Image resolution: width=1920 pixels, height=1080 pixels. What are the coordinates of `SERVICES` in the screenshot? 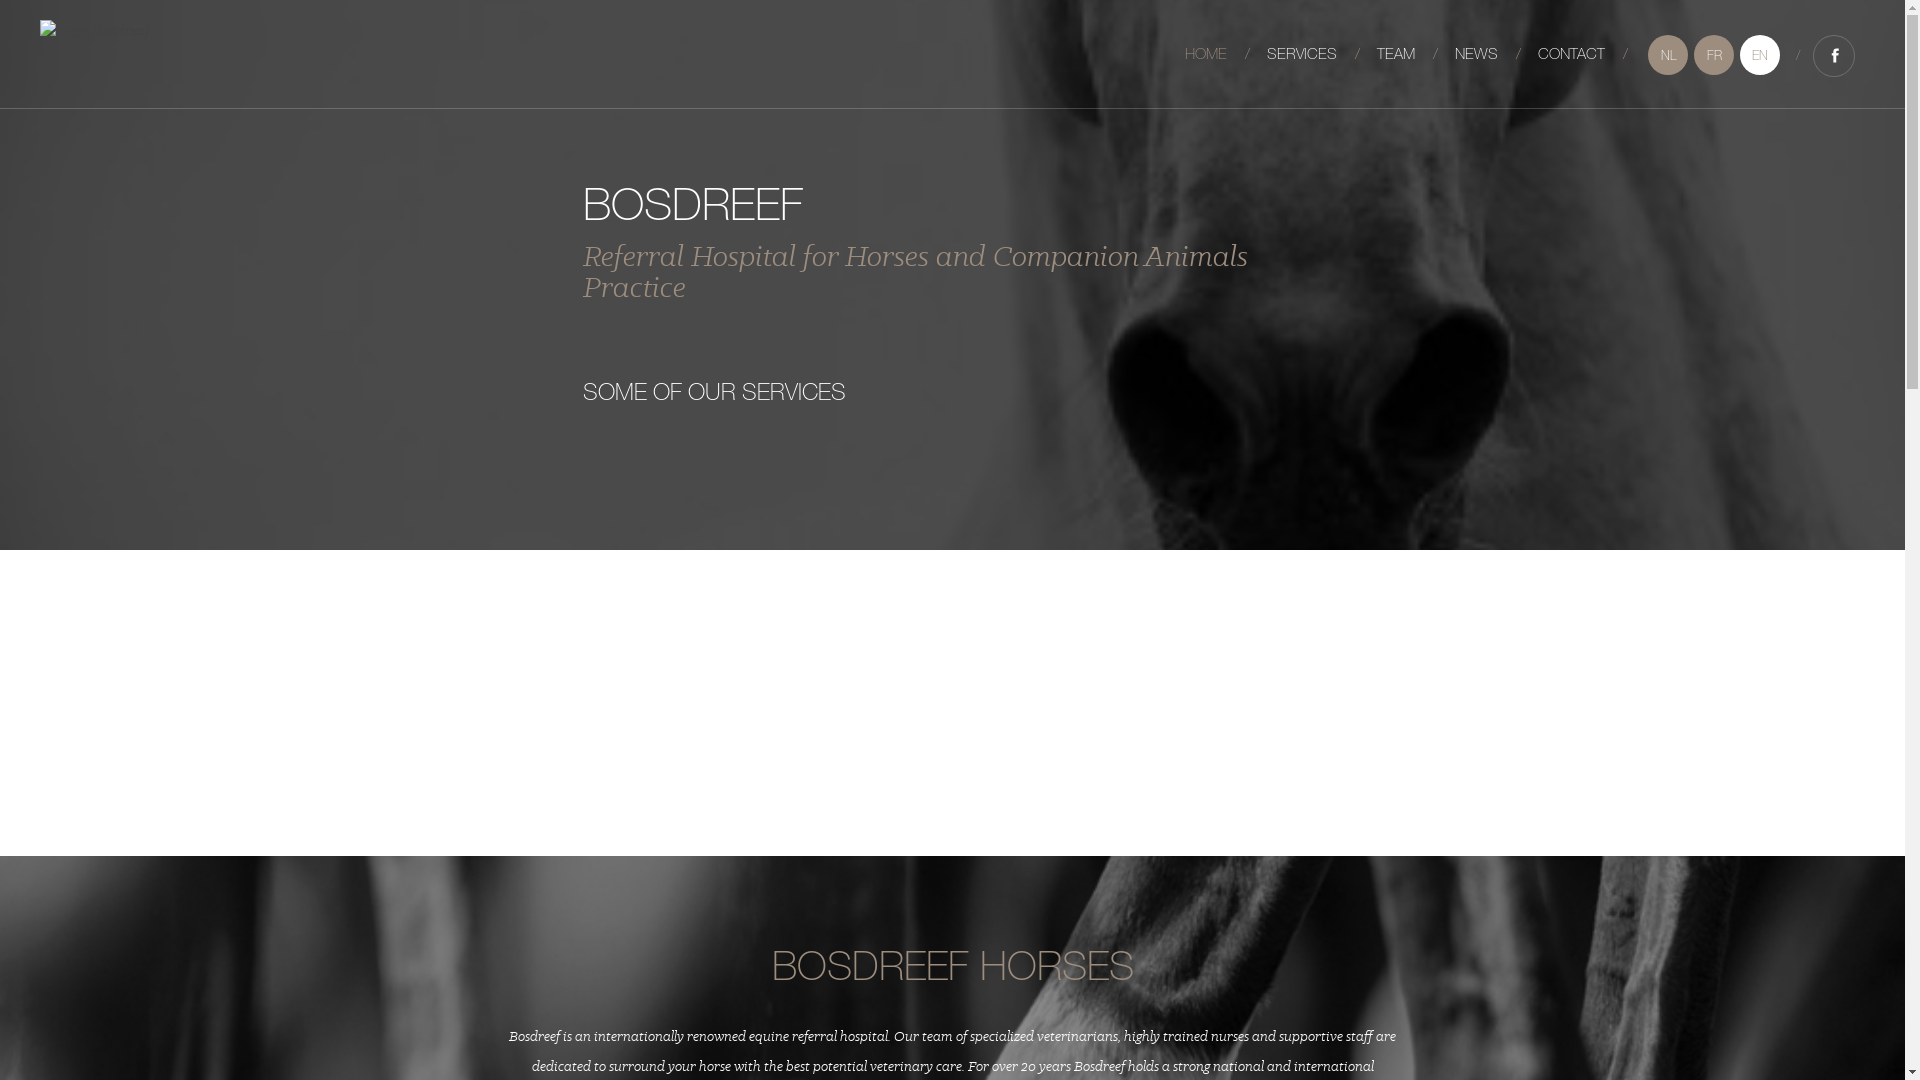 It's located at (1302, 56).